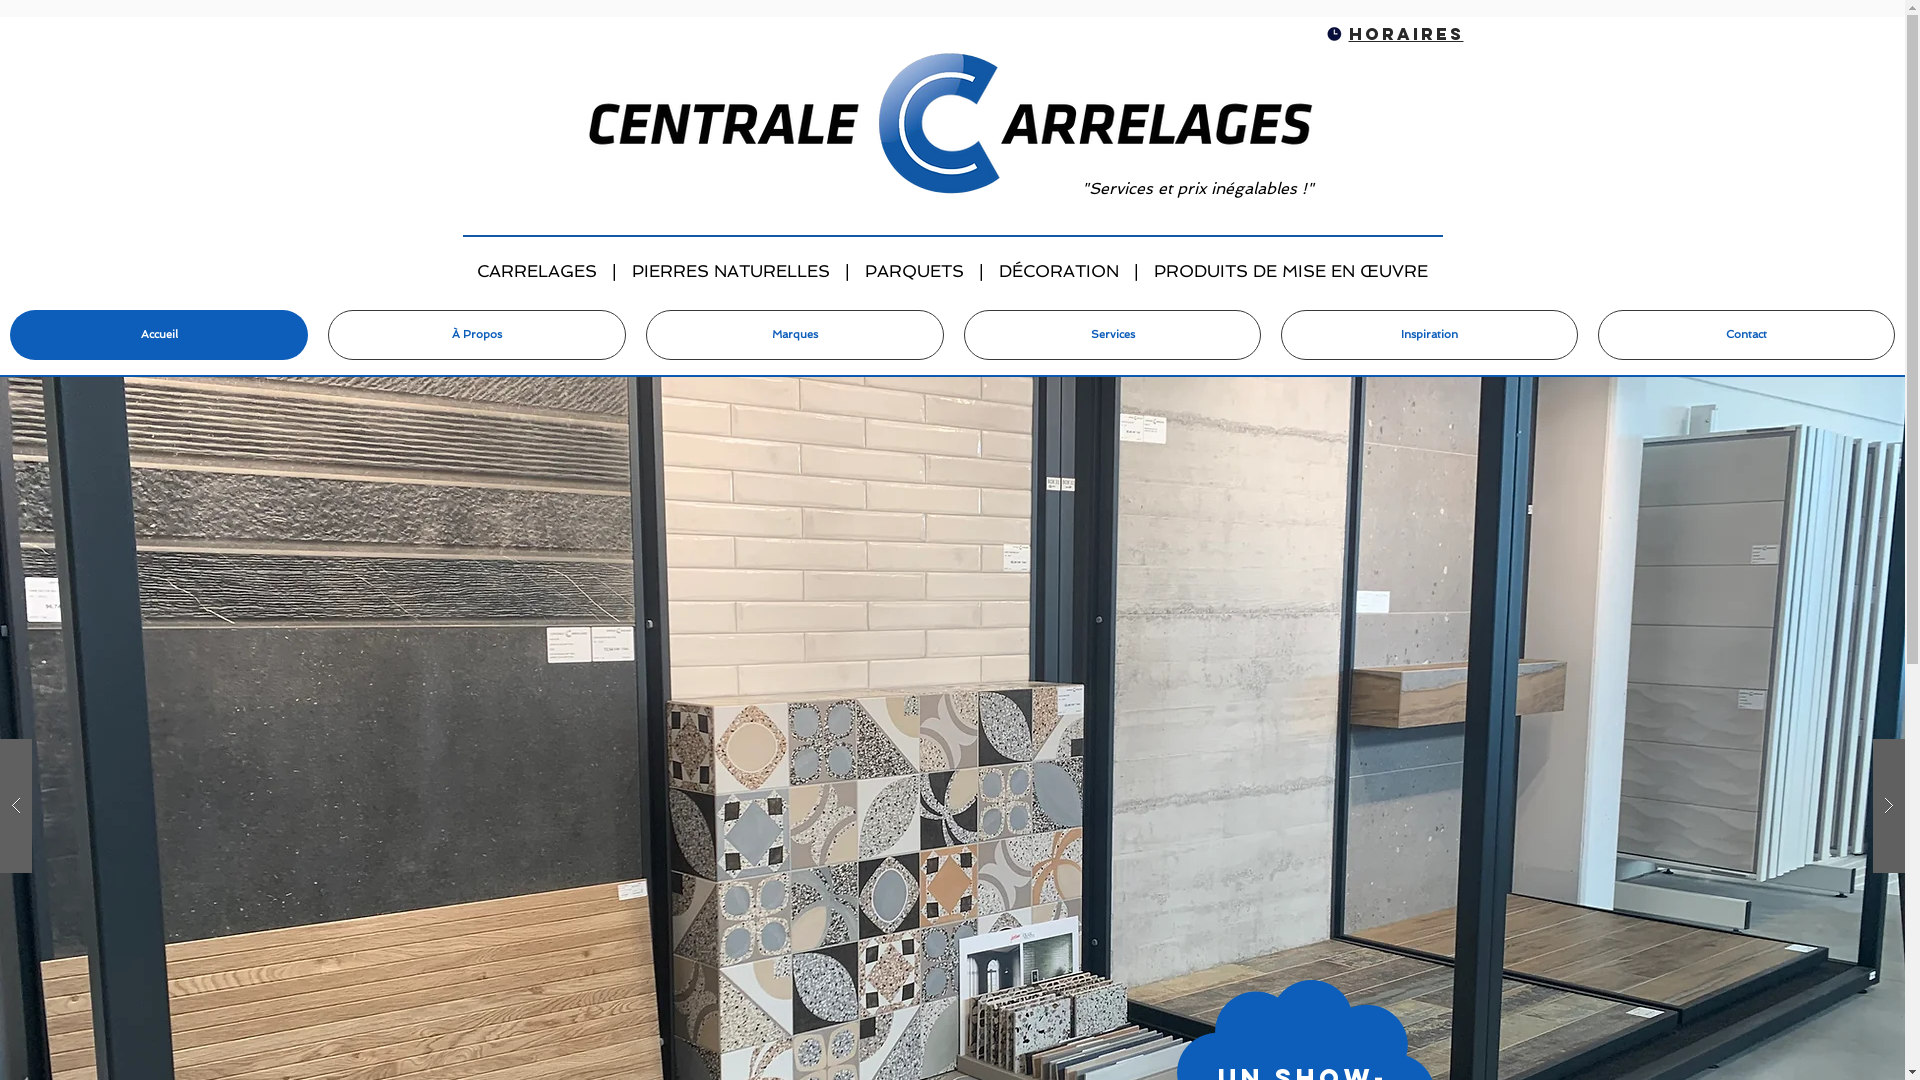  I want to click on Services, so click(1112, 335).